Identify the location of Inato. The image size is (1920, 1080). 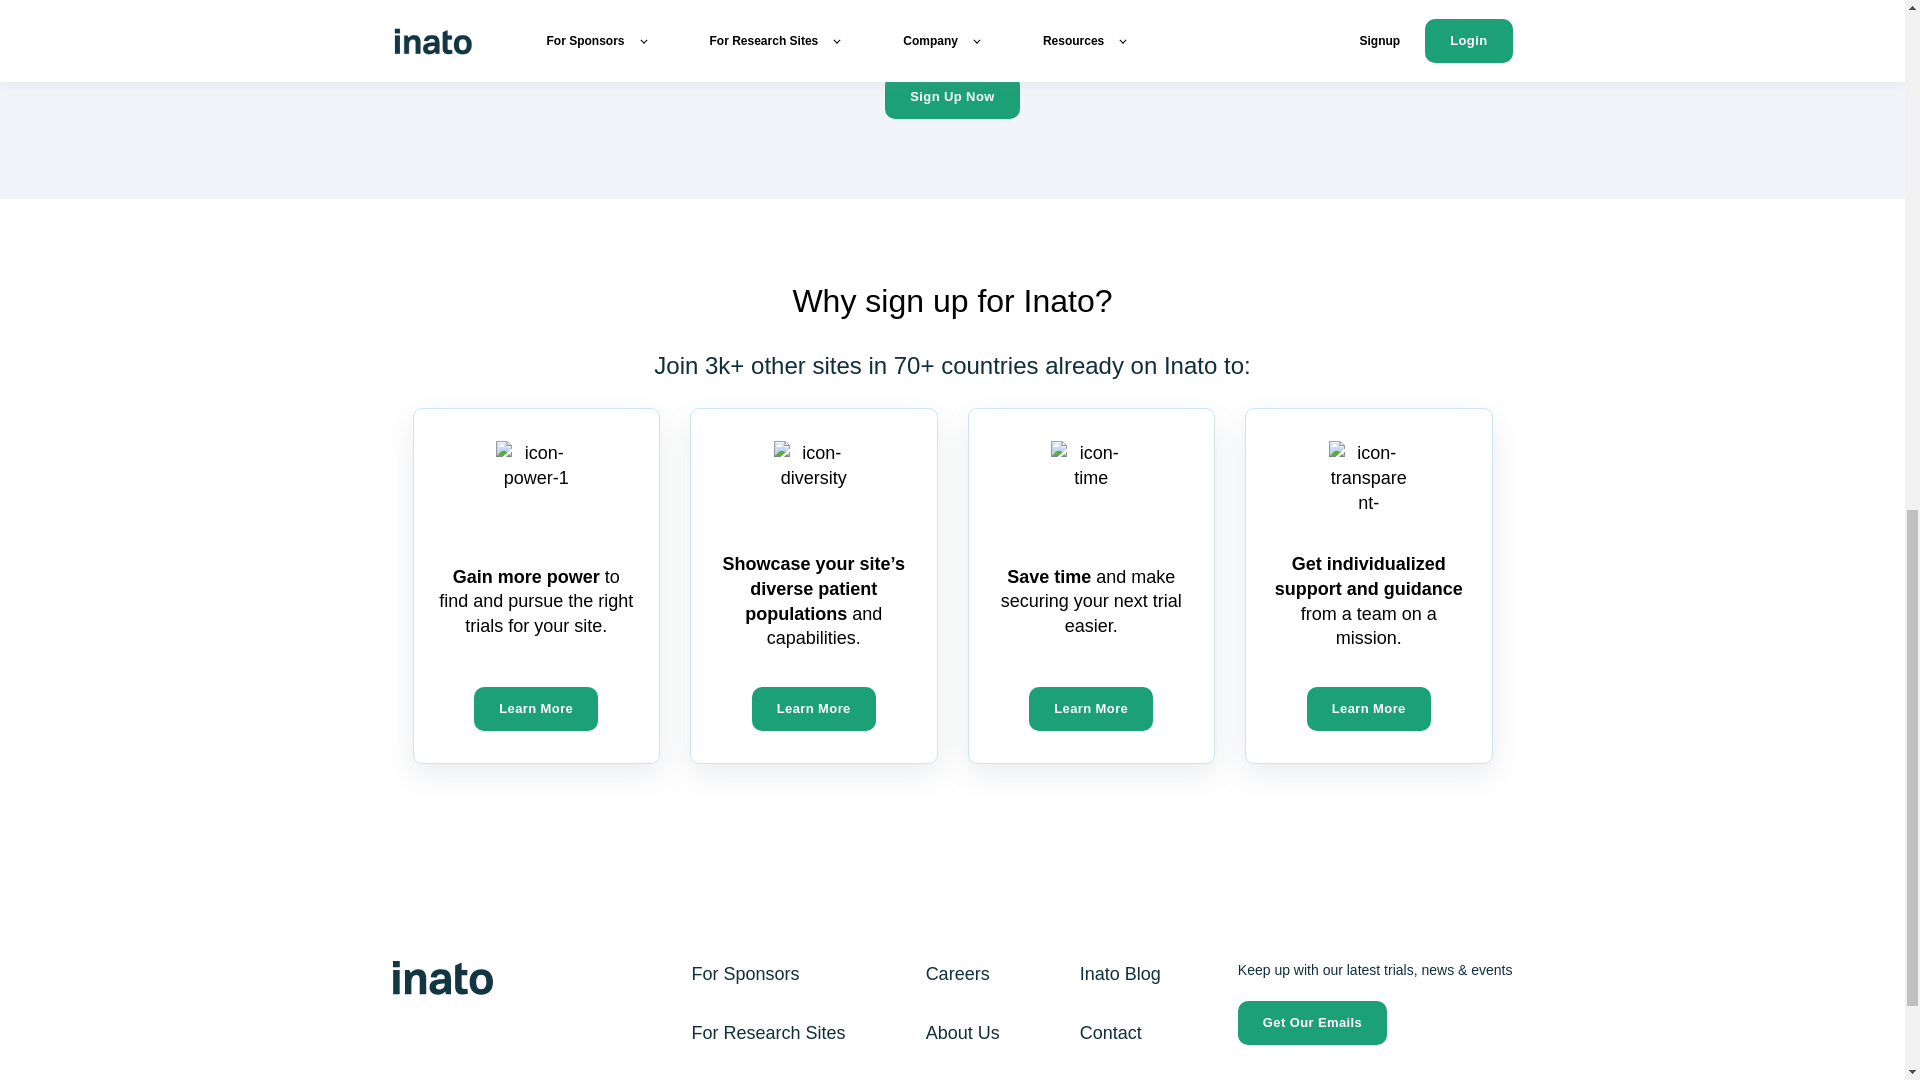
(441, 978).